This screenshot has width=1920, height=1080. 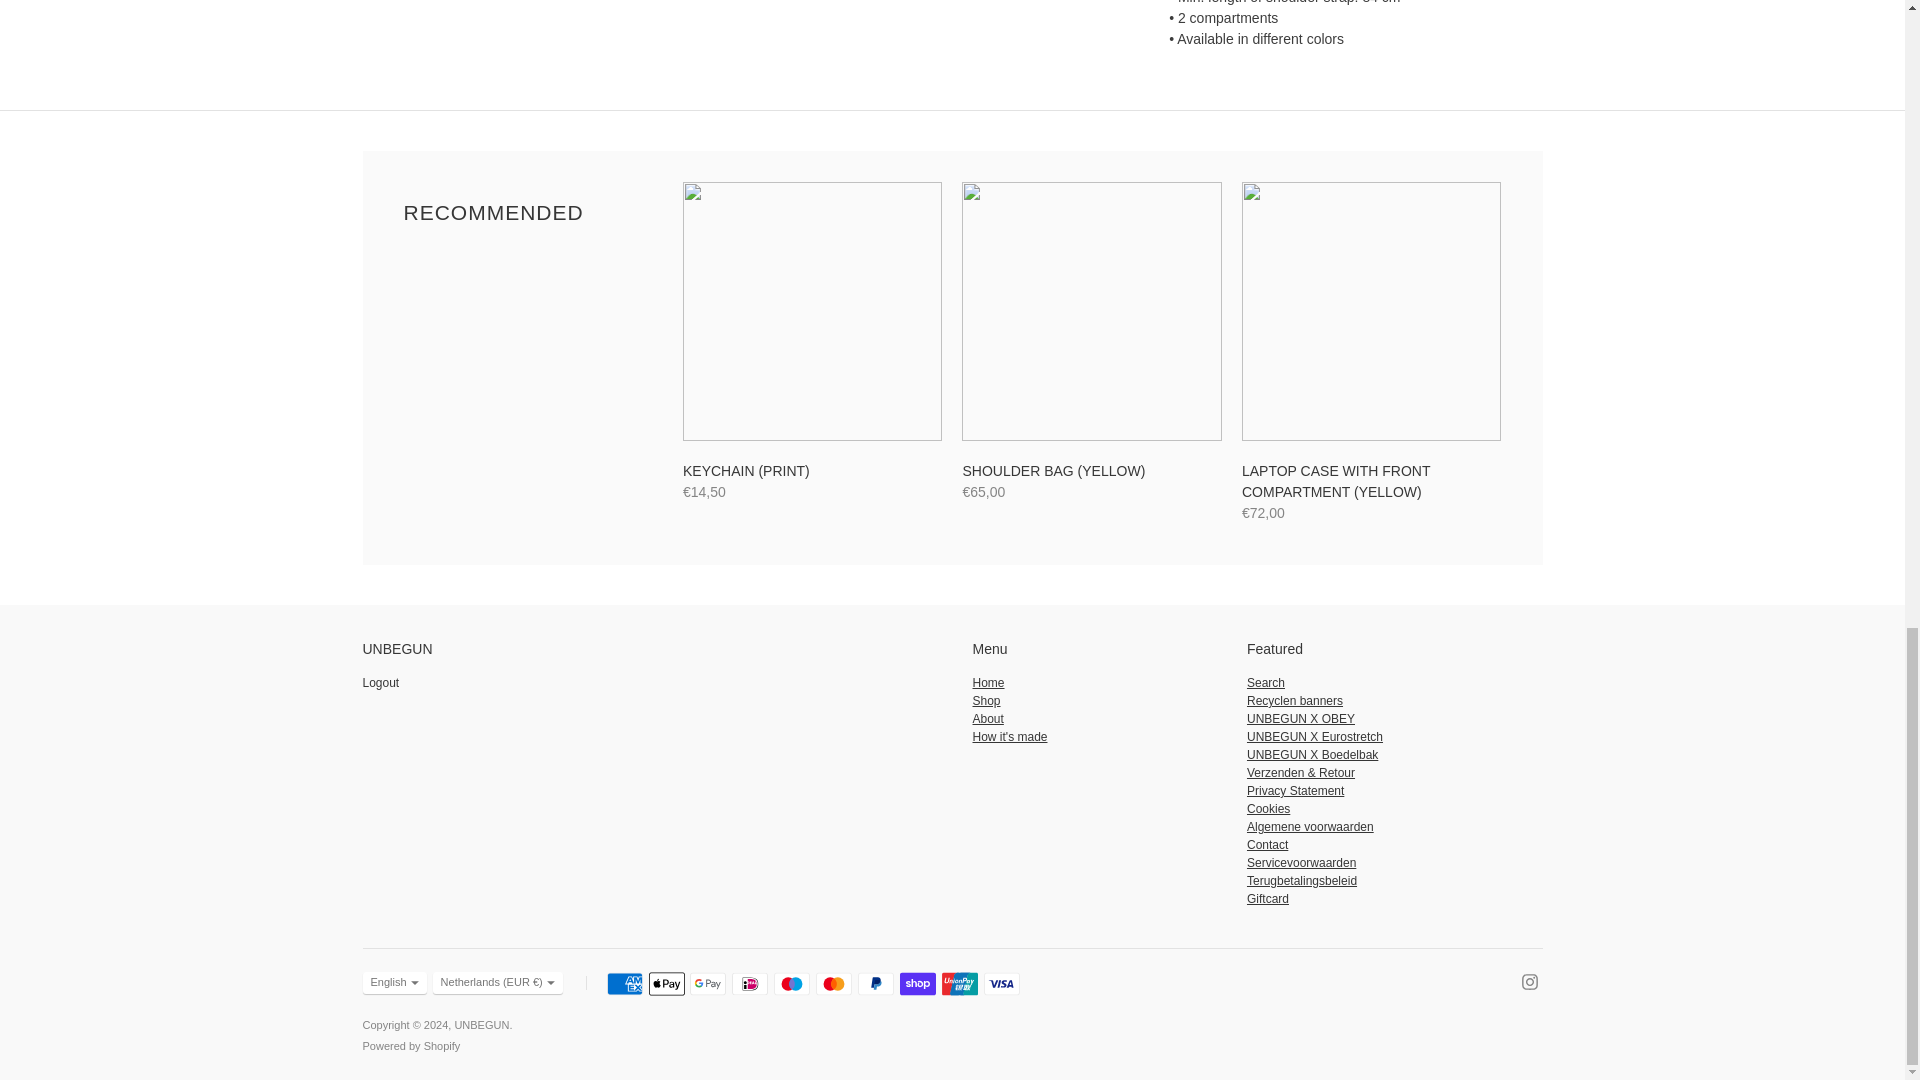 What do you see at coordinates (1001, 984) in the screenshot?
I see `Visa` at bounding box center [1001, 984].